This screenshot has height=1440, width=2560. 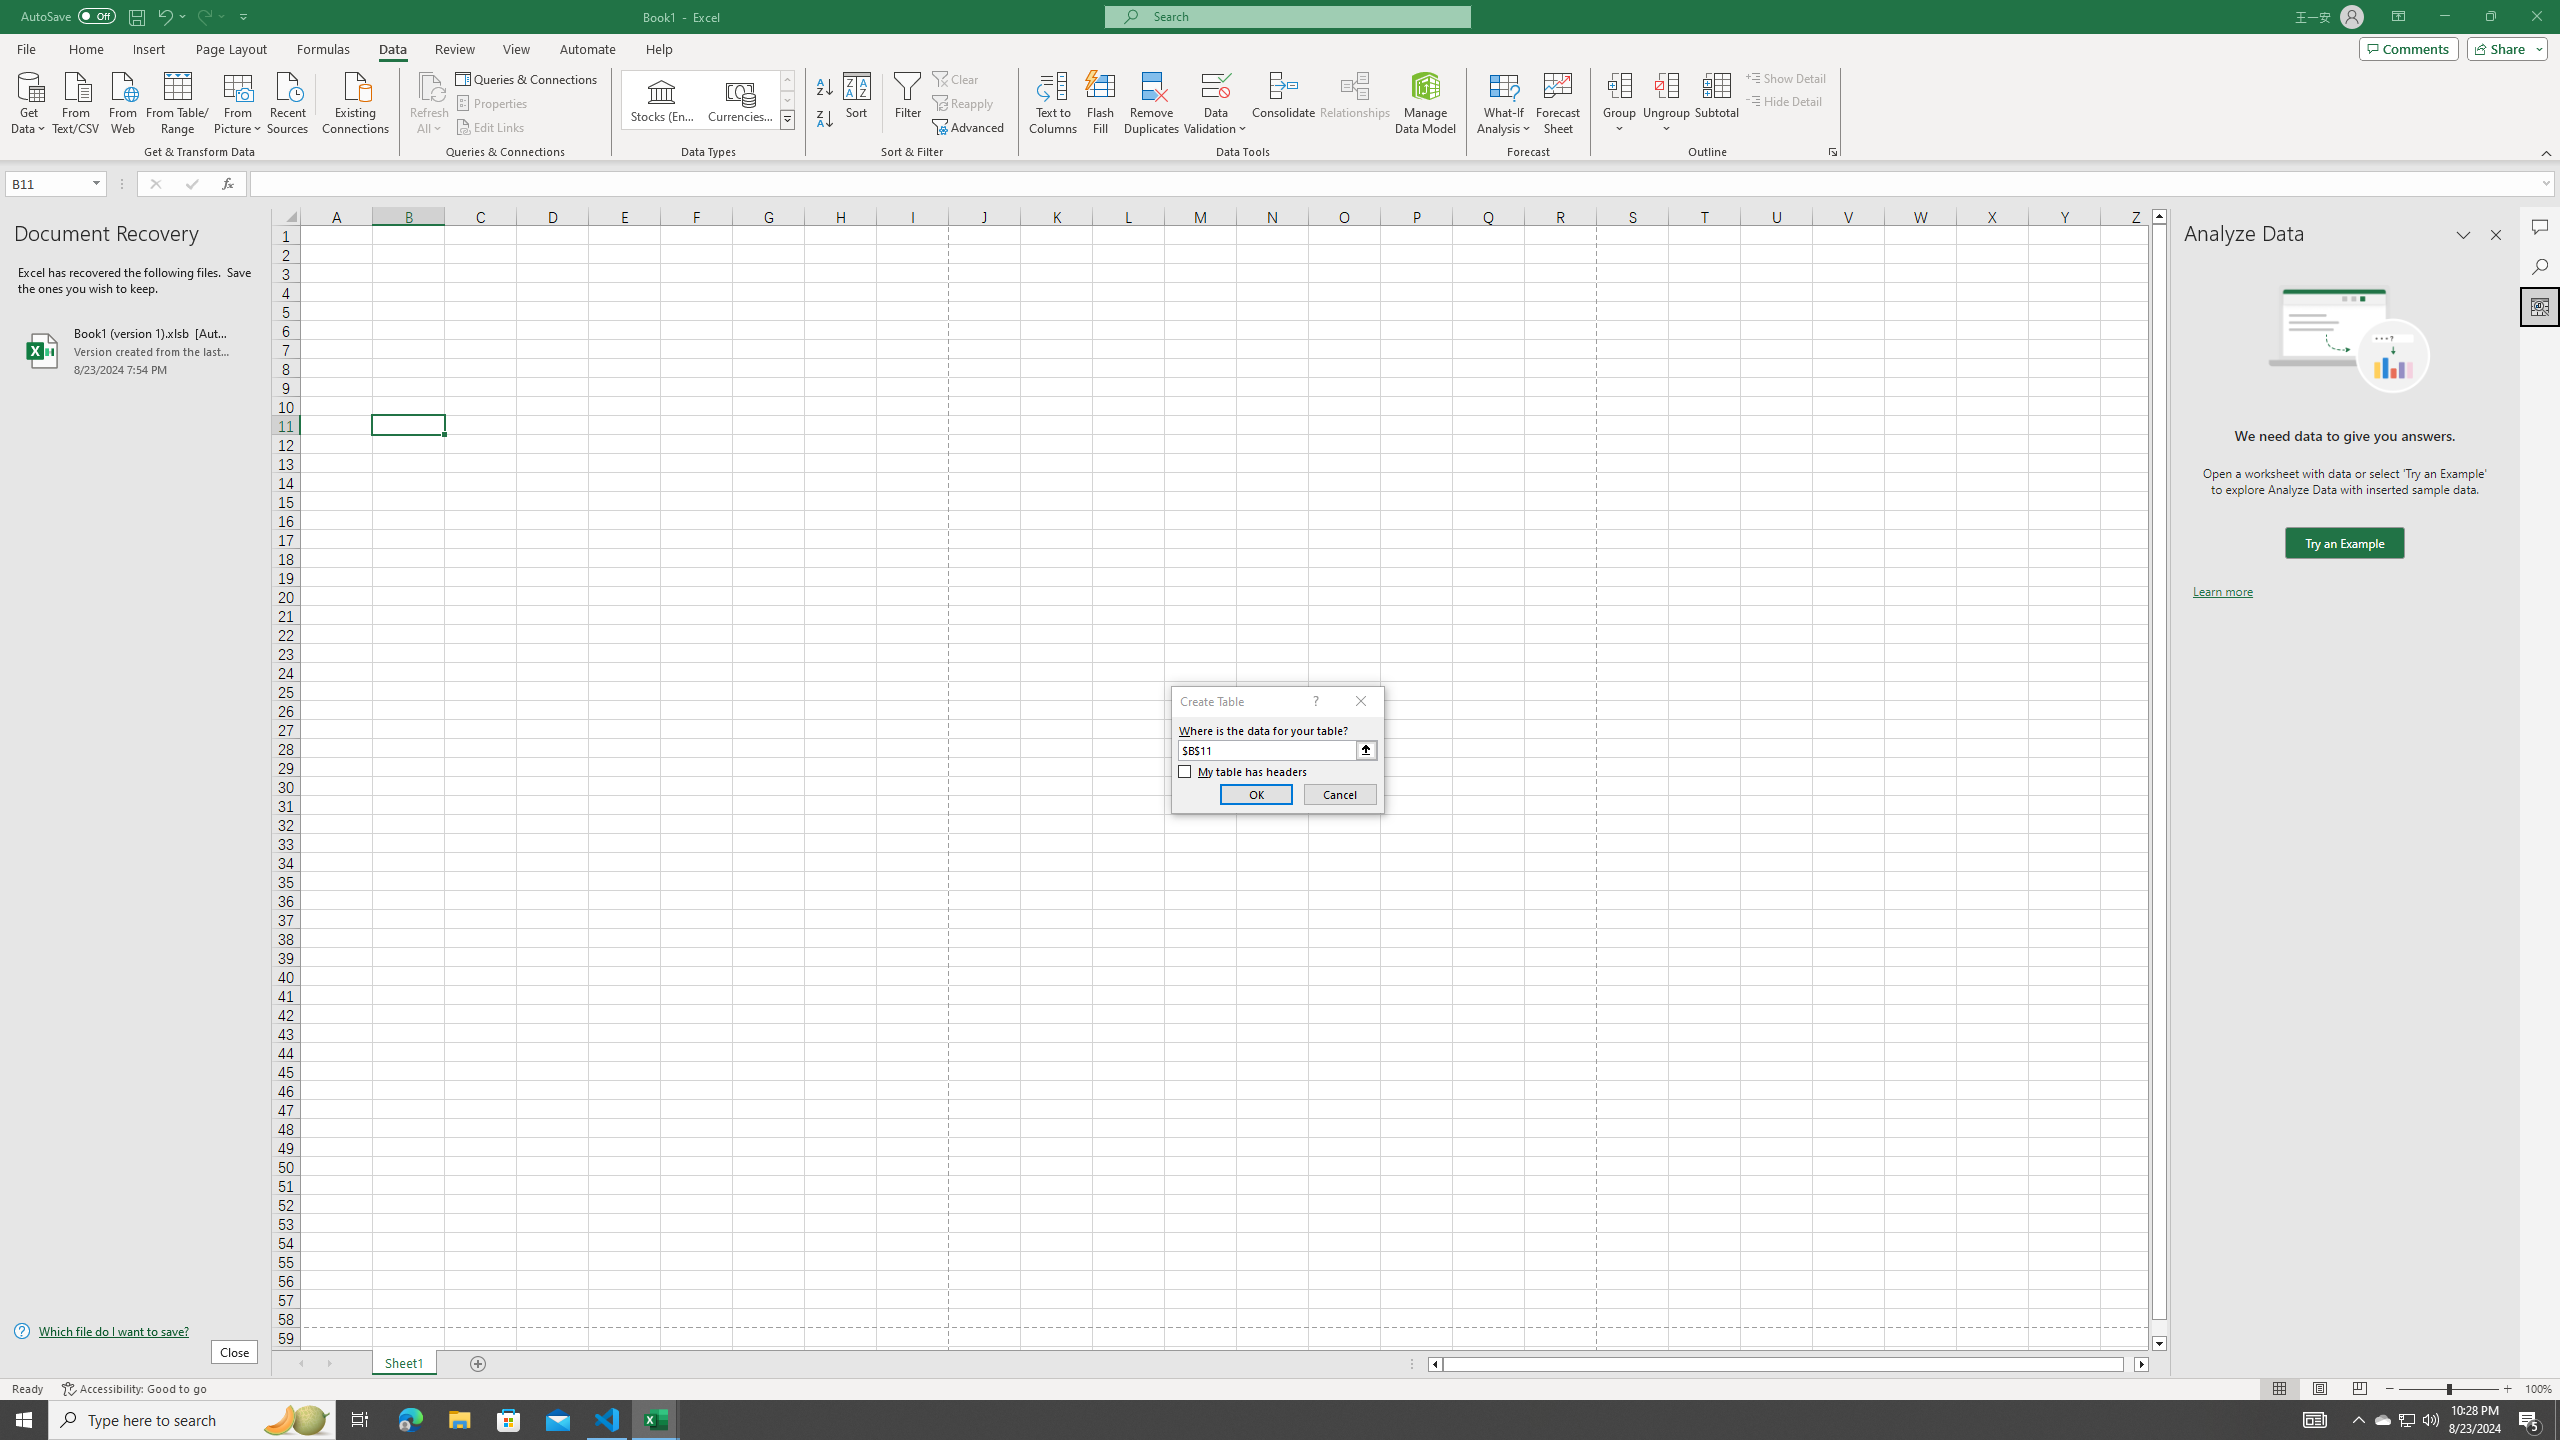 I want to click on Currencies (English), so click(x=740, y=100).